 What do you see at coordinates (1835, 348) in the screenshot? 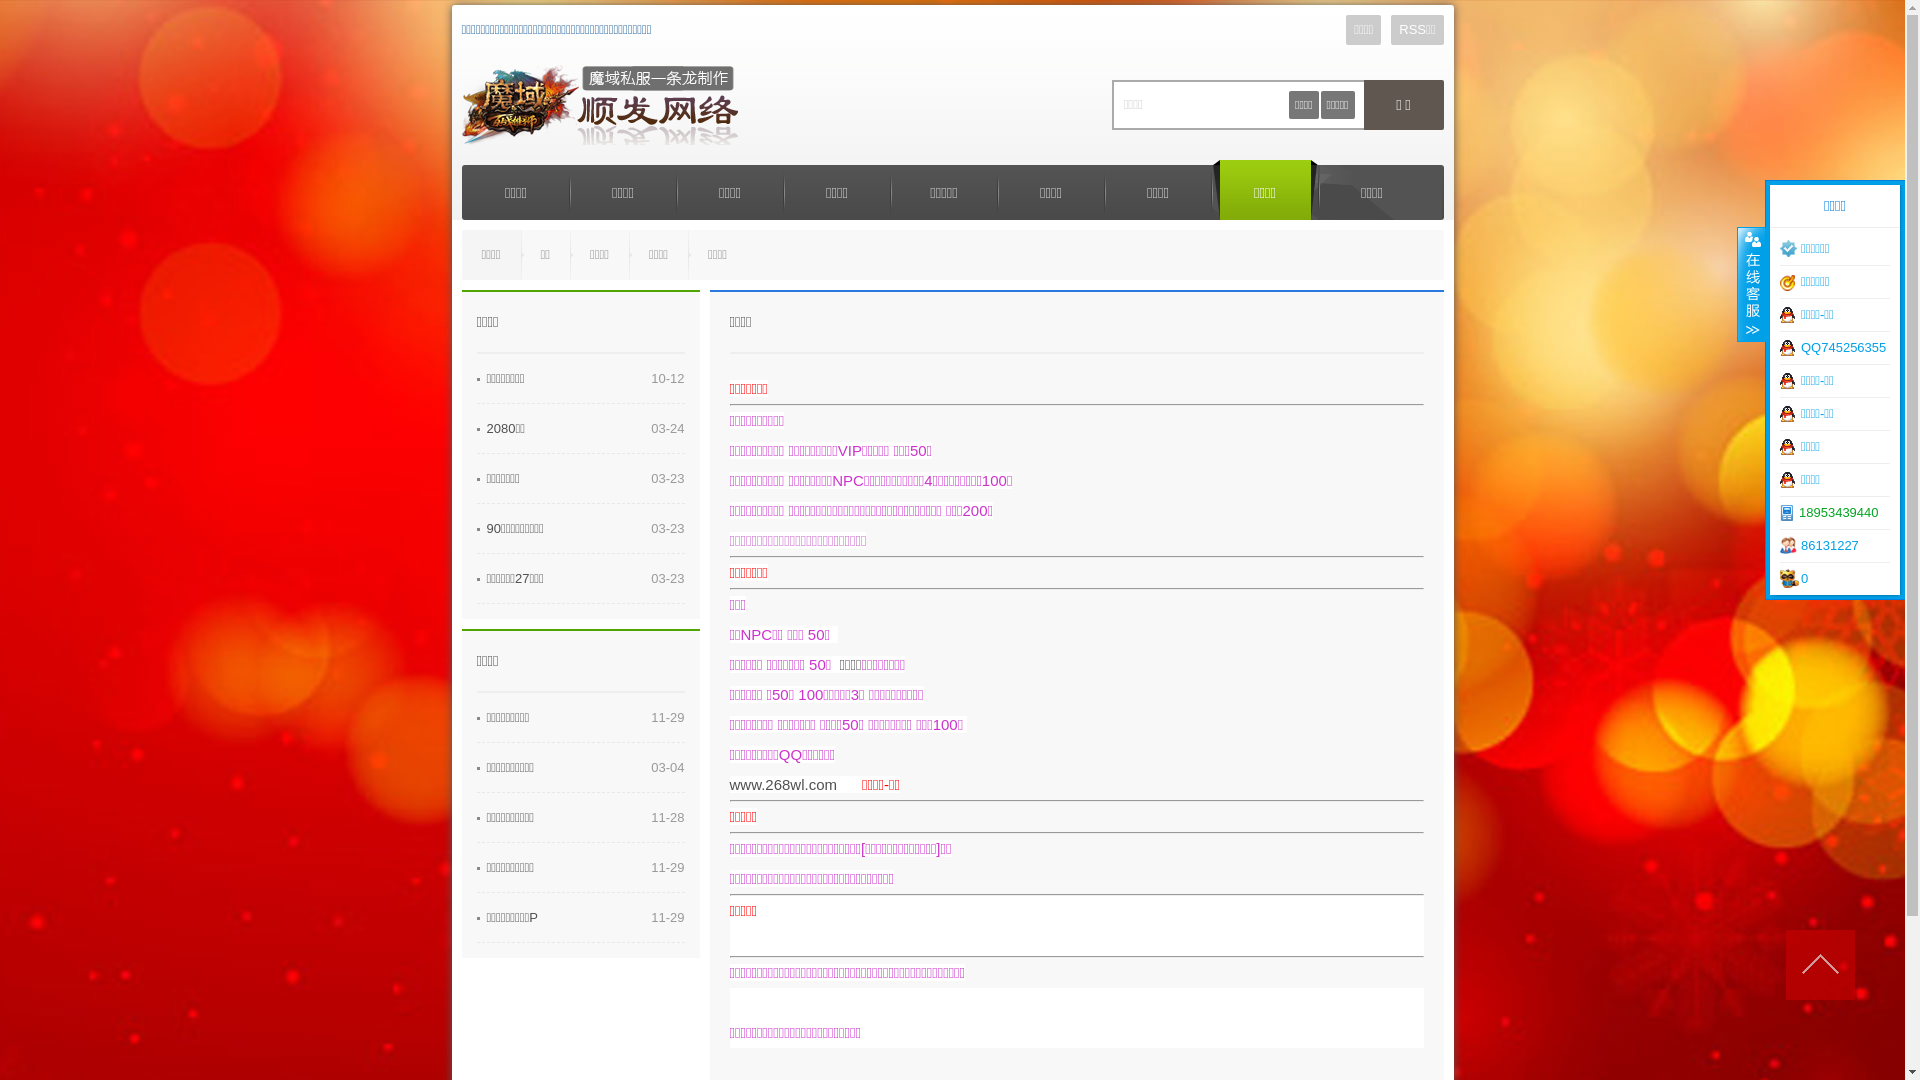
I see `QQ745256355` at bounding box center [1835, 348].